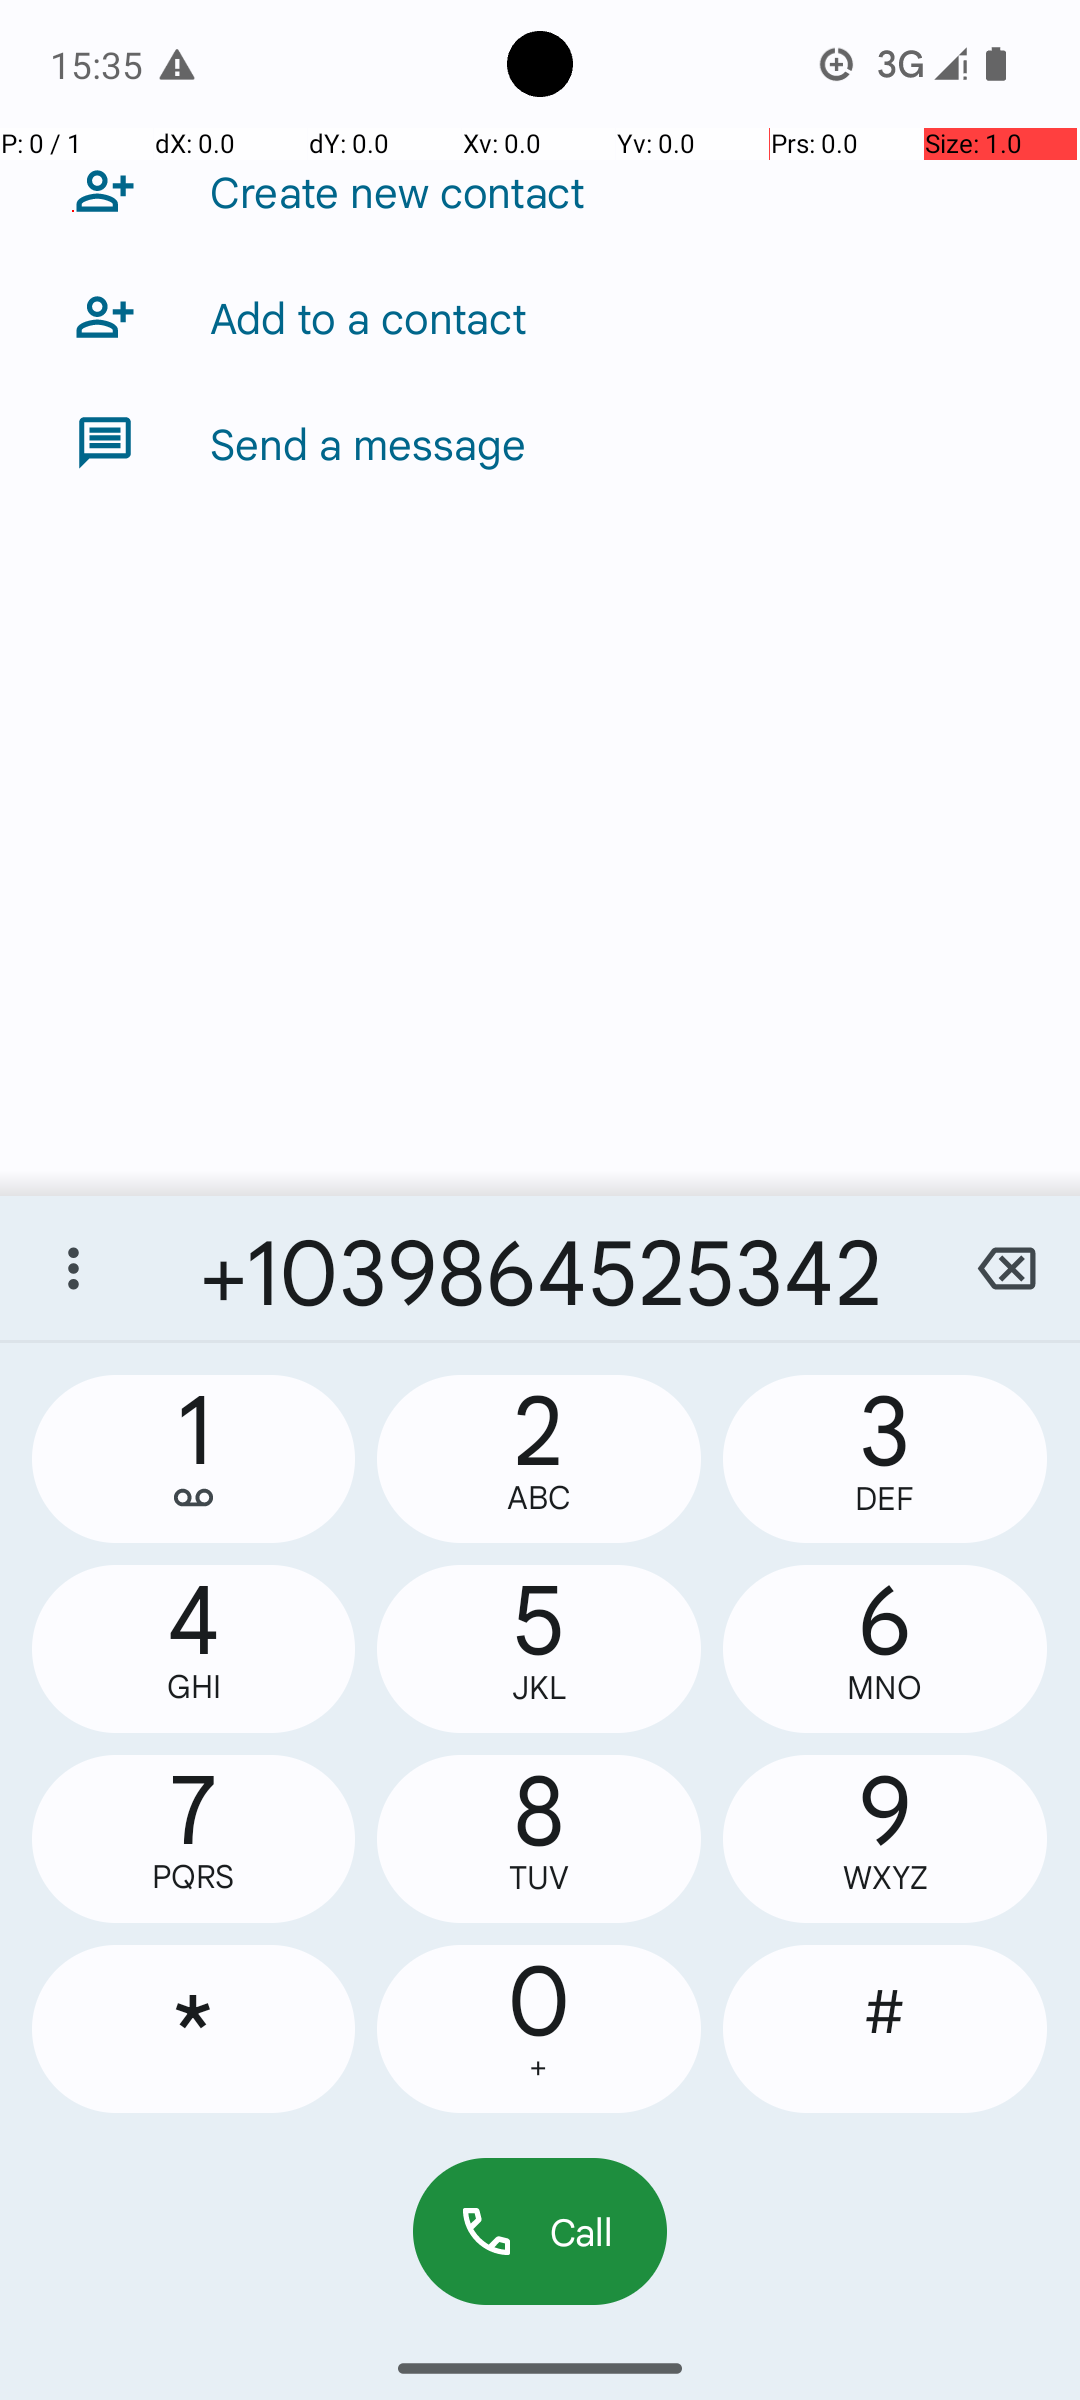 The image size is (1080, 2400). Describe the element at coordinates (194, 1686) in the screenshot. I see `GHI` at that location.